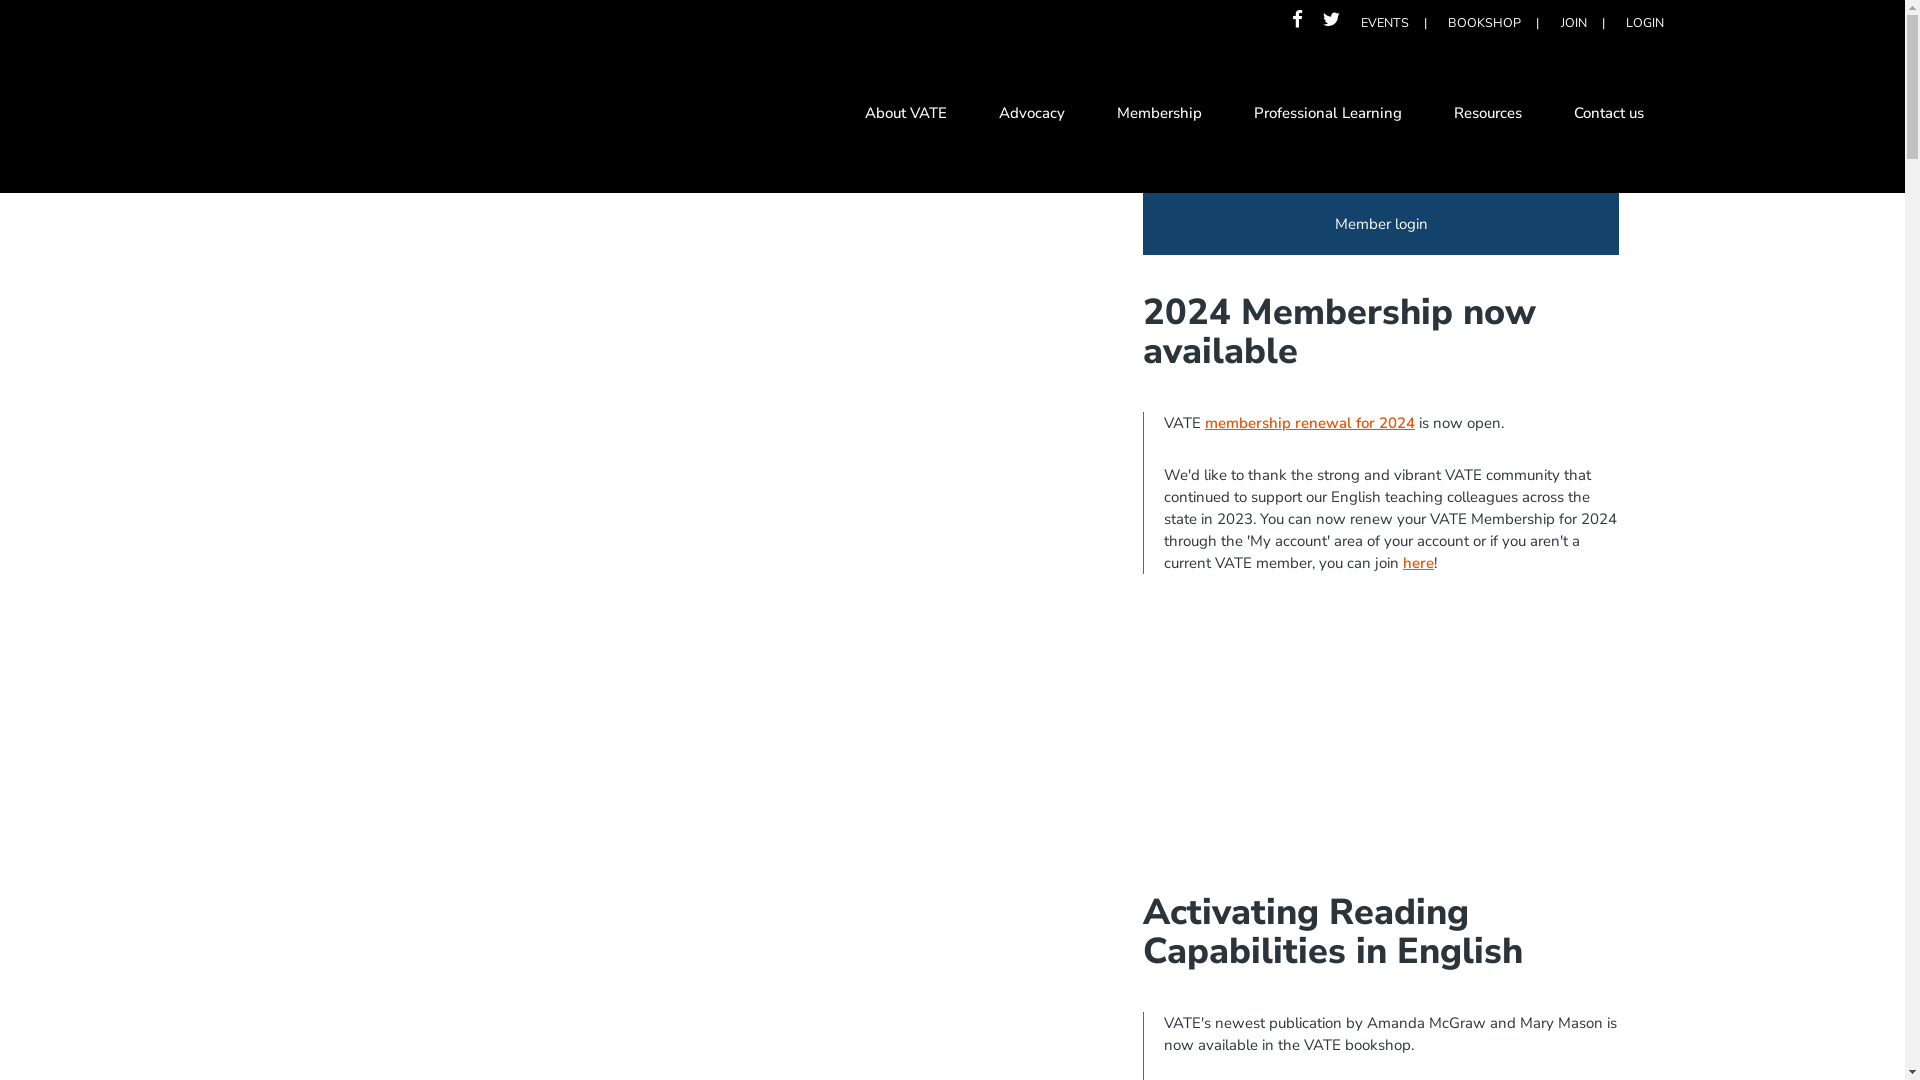 The image size is (1920, 1080). Describe the element at coordinates (1609, 116) in the screenshot. I see `Contact us` at that location.